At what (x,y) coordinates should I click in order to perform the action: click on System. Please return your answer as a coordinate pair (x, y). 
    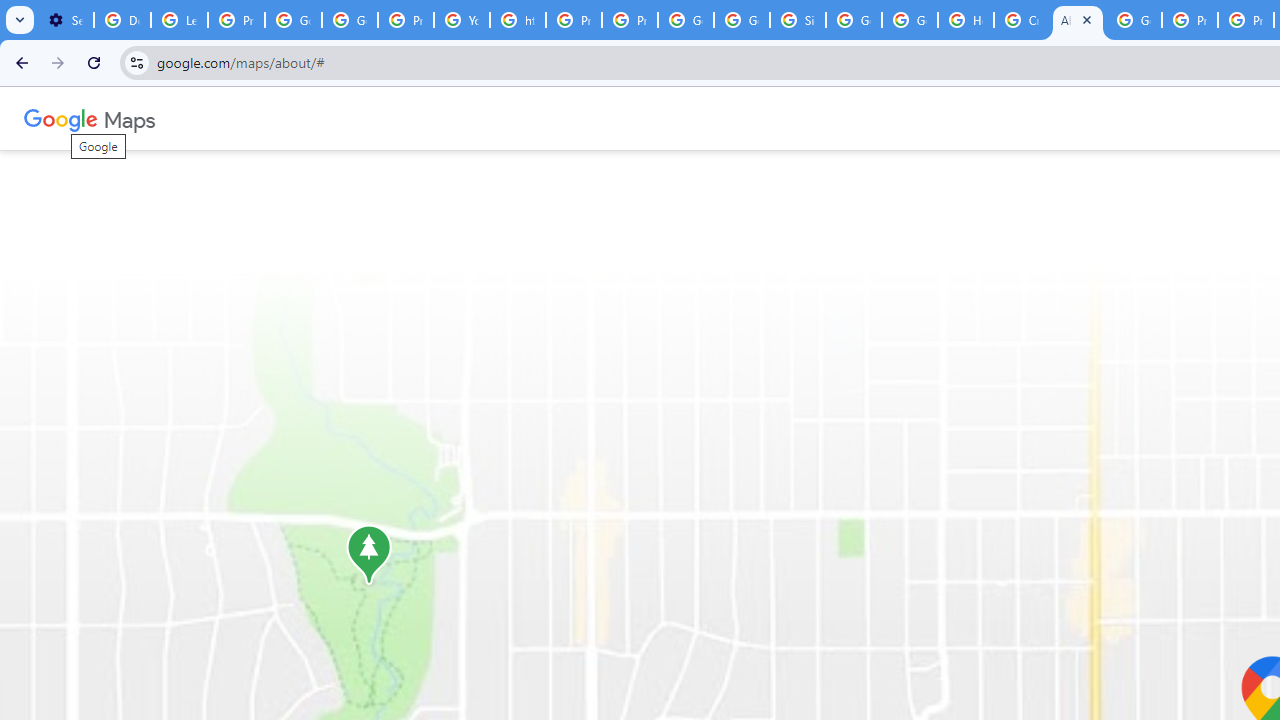
    Looking at the image, I should click on (10, 11).